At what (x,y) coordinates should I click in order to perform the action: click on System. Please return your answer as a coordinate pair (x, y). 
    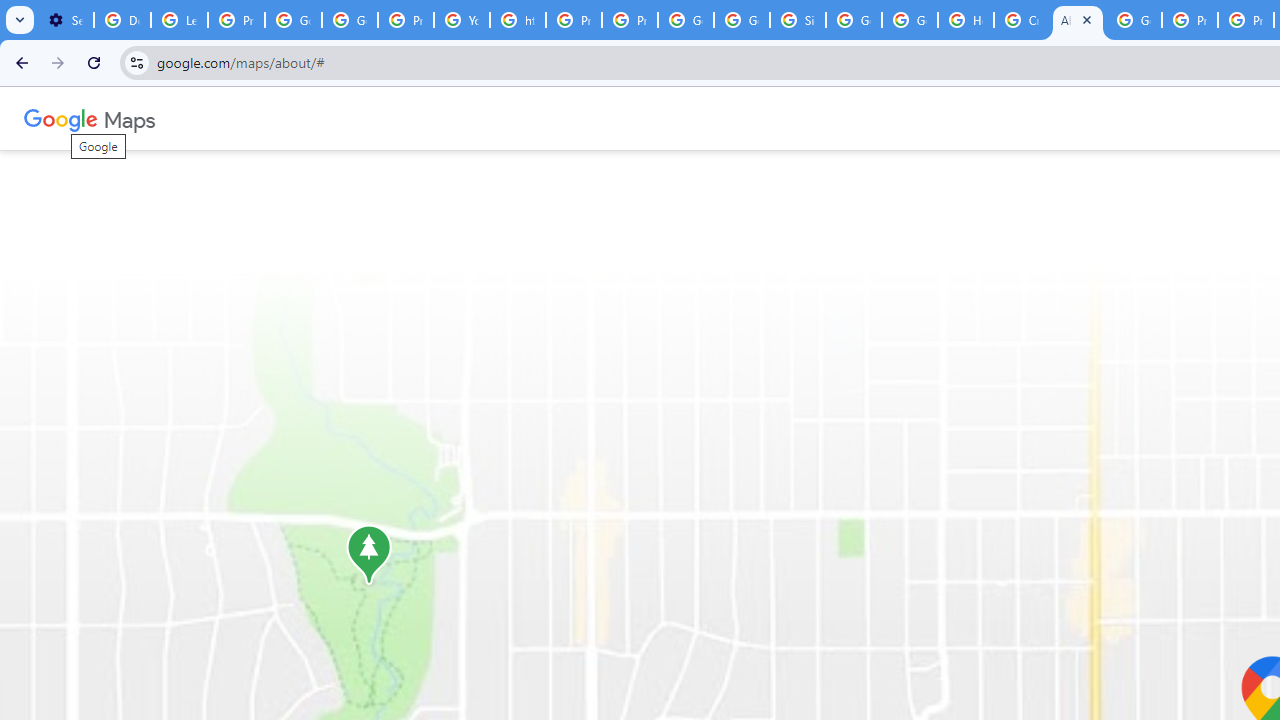
    Looking at the image, I should click on (10, 11).